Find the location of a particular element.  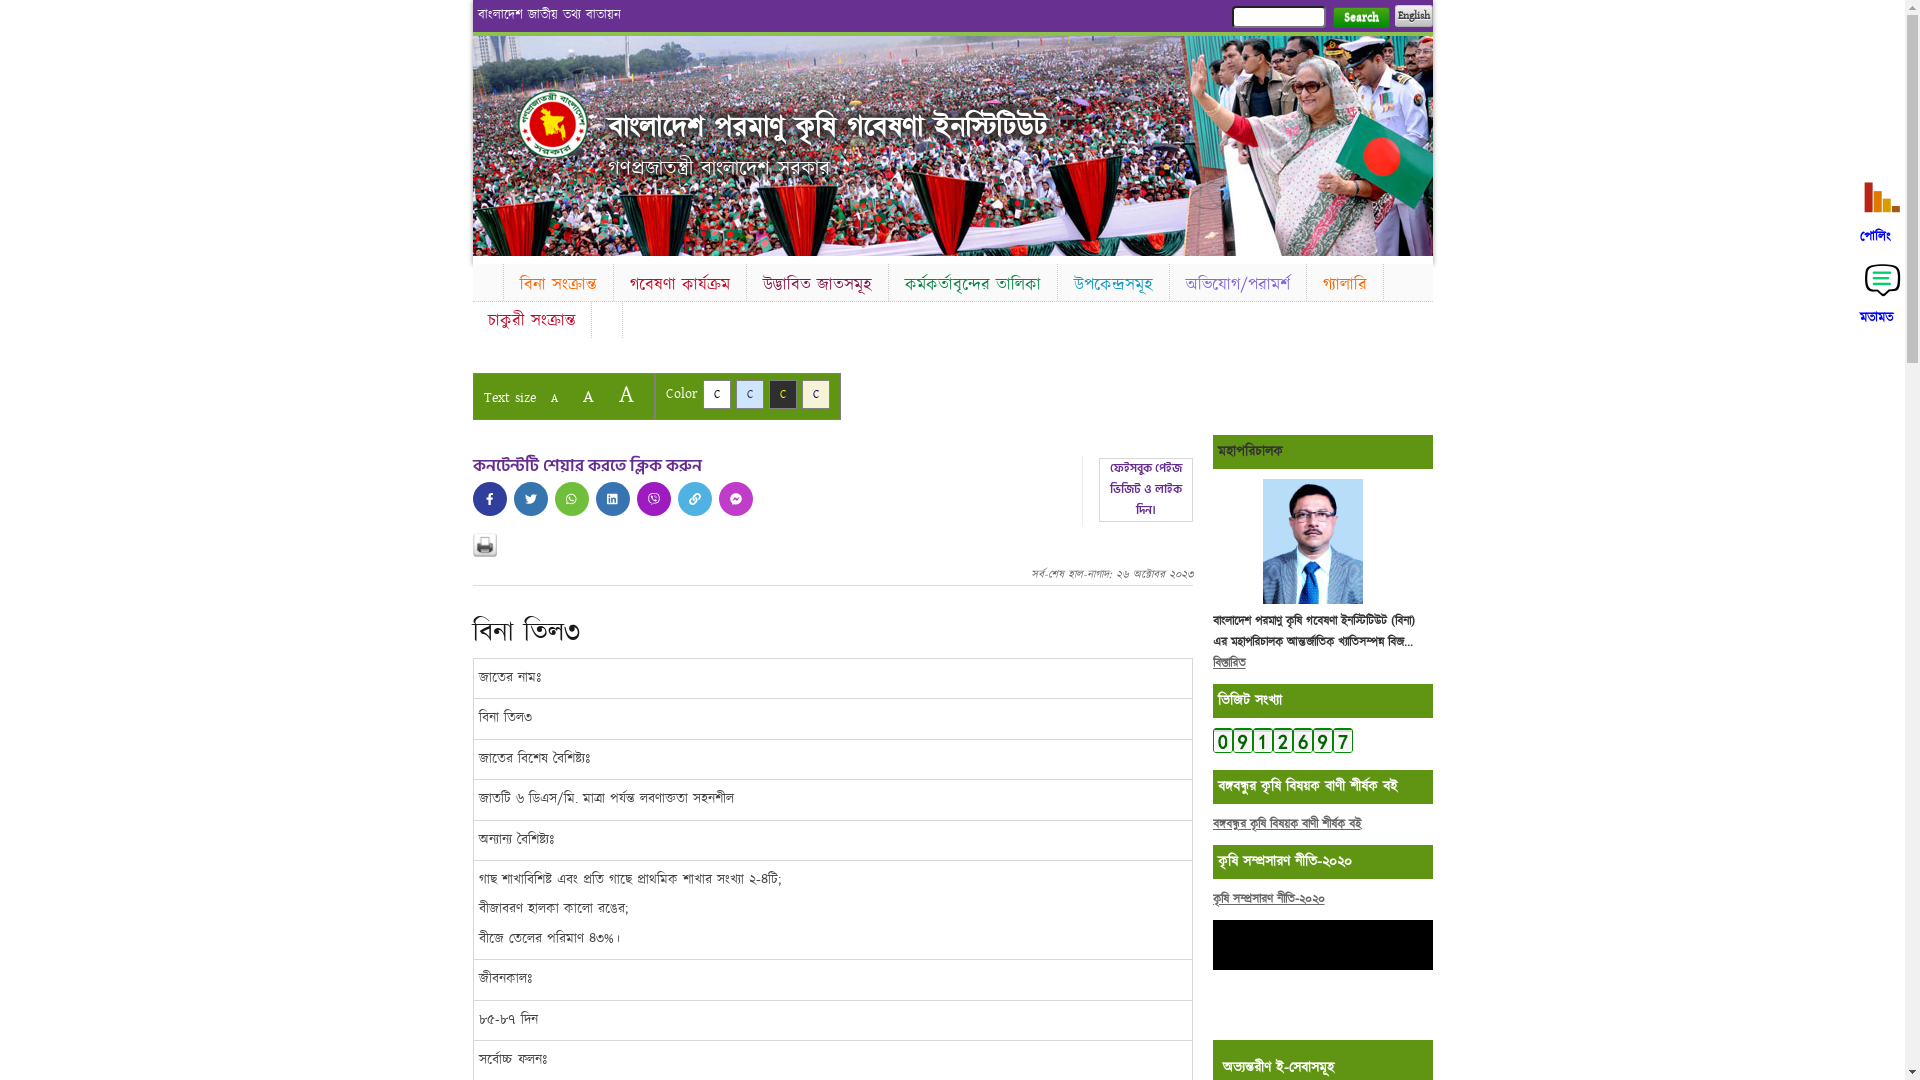

C is located at coordinates (750, 394).